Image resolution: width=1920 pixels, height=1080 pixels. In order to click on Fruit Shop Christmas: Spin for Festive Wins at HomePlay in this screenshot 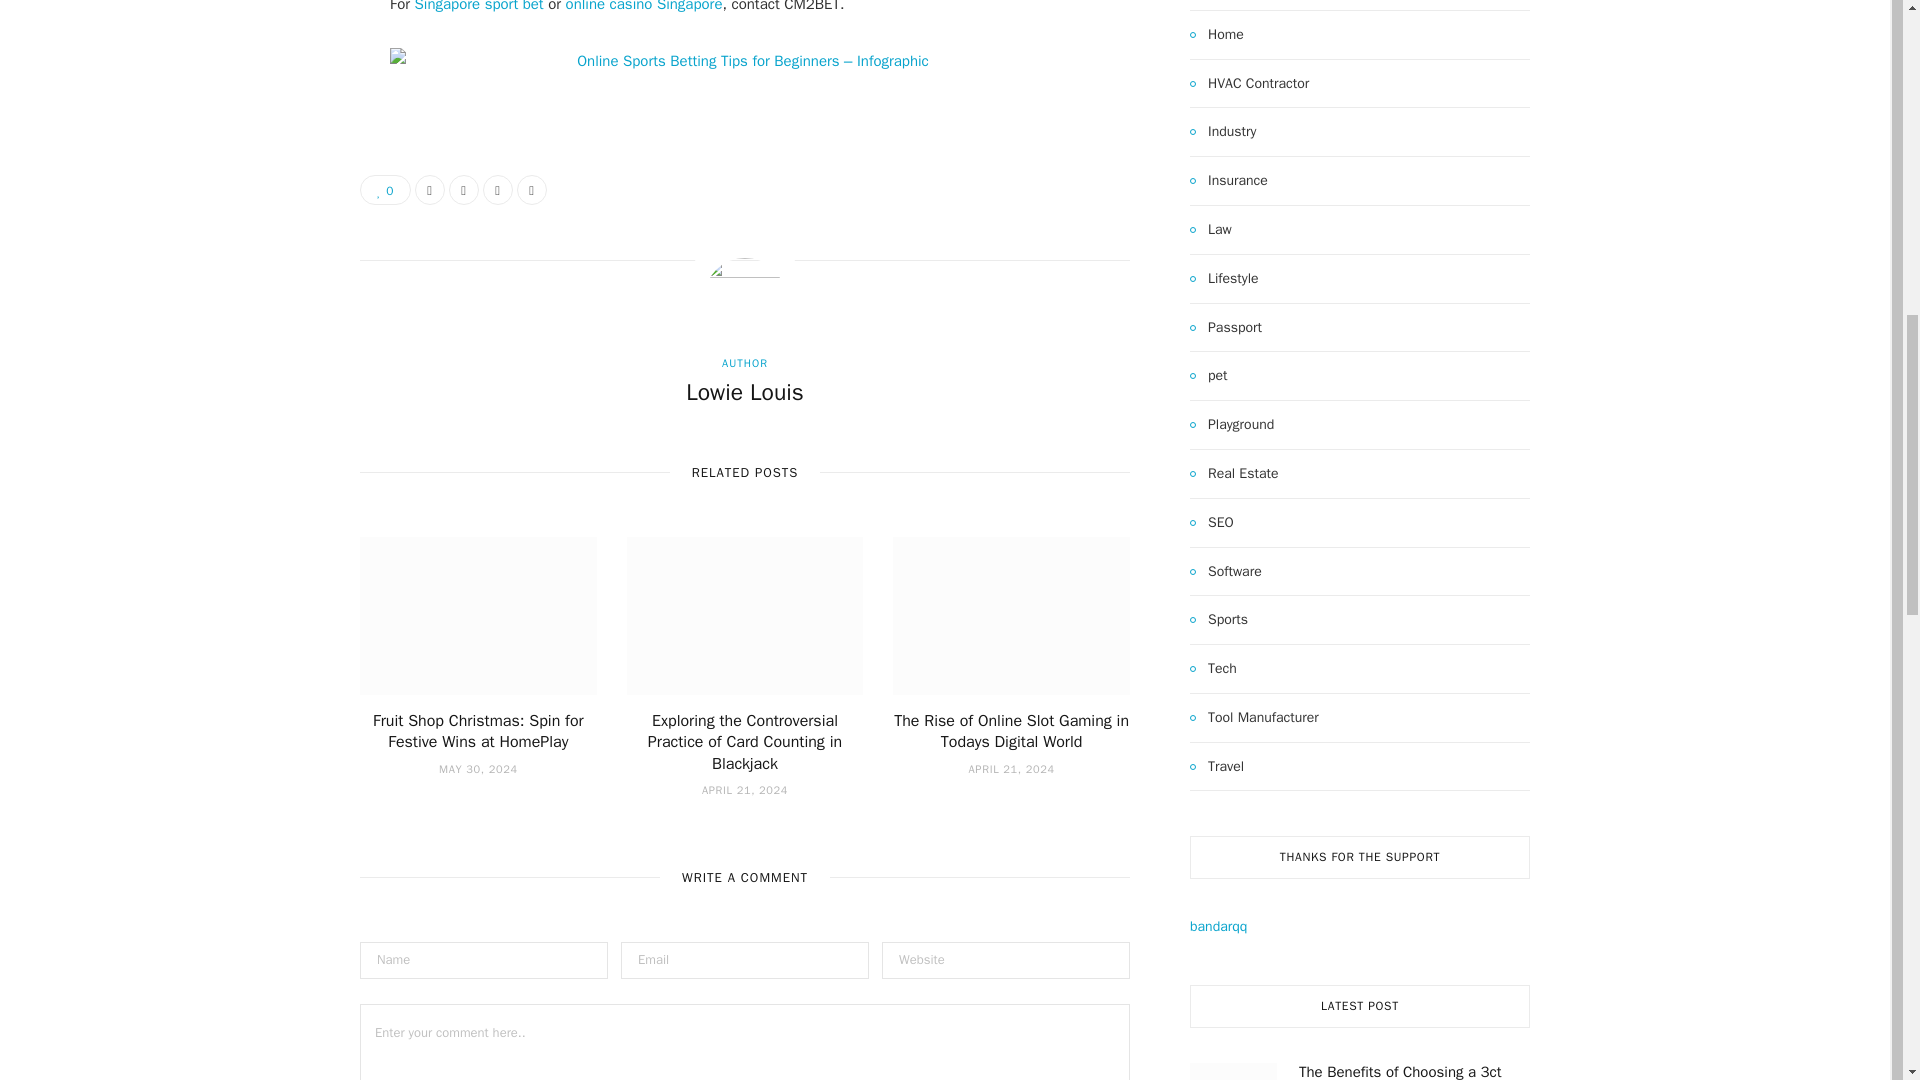, I will do `click(478, 731)`.